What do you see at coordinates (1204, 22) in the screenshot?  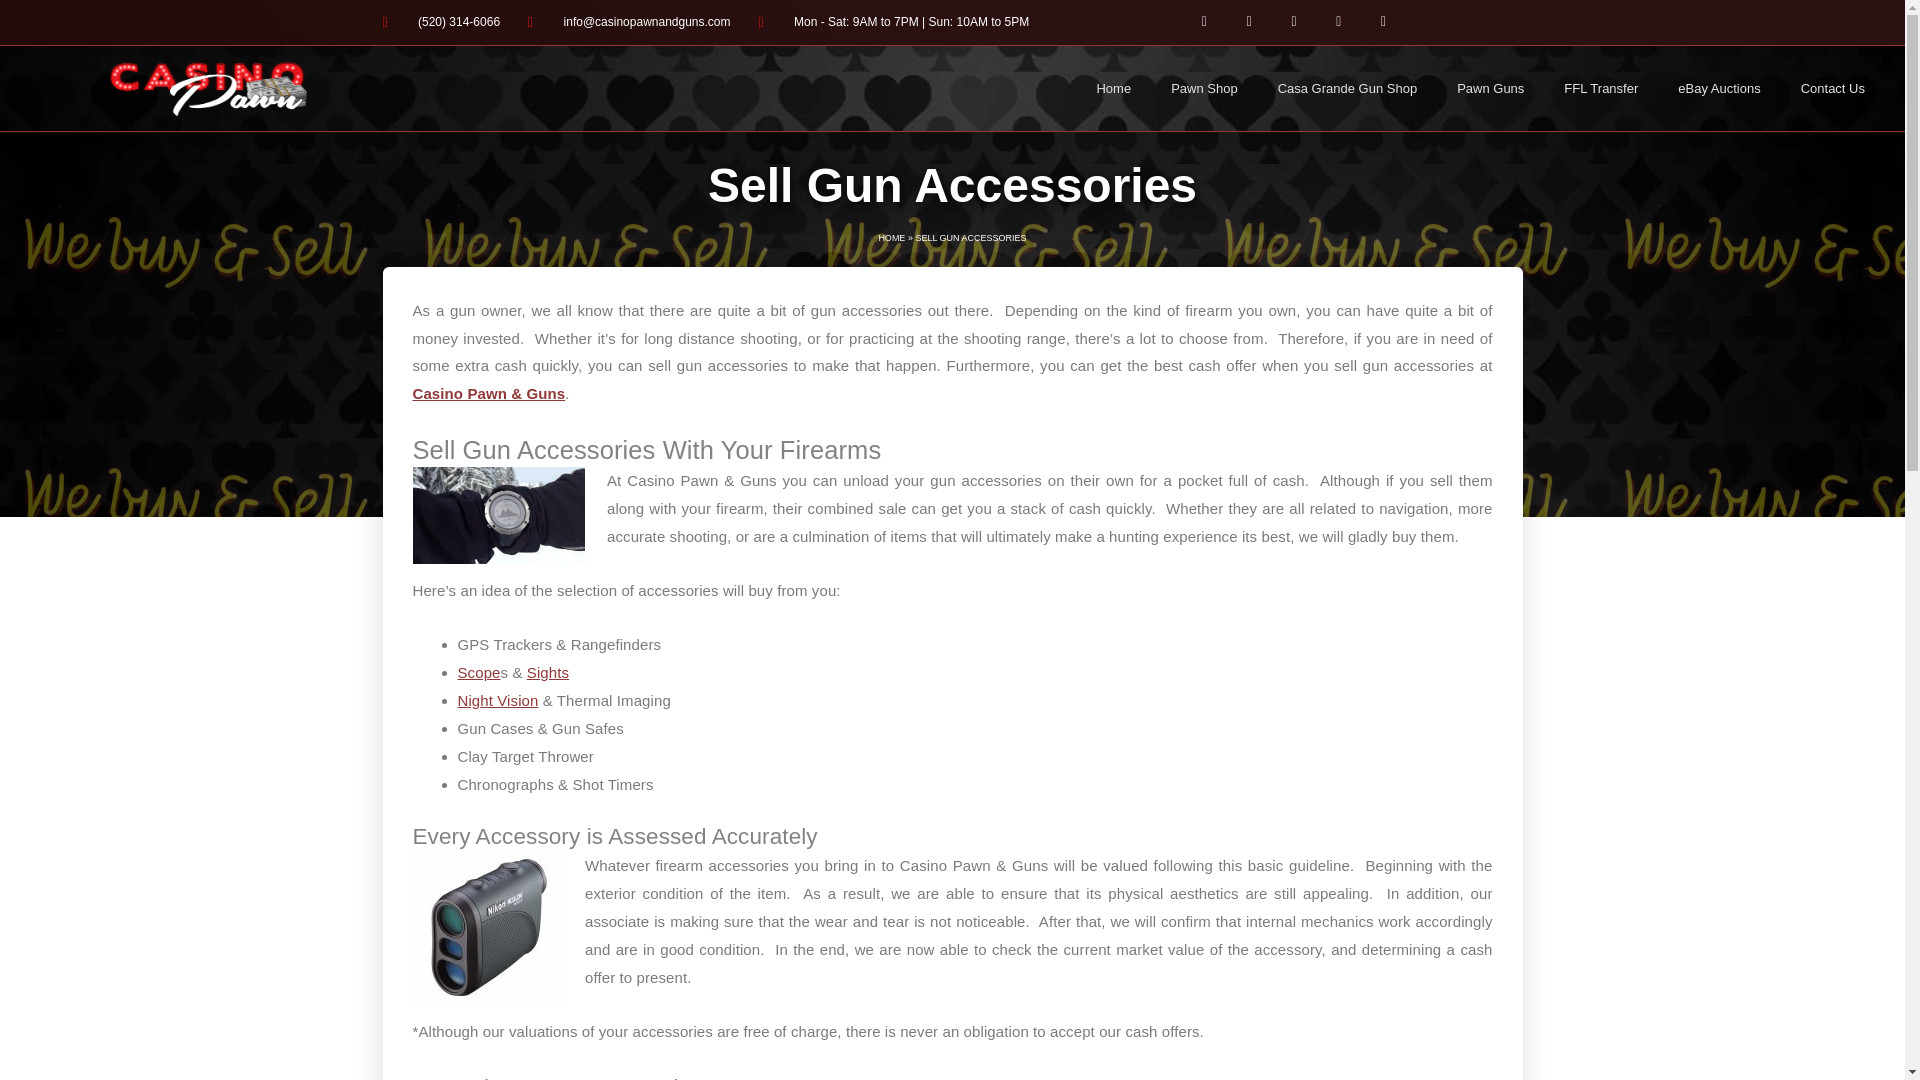 I see `Facebook-f` at bounding box center [1204, 22].